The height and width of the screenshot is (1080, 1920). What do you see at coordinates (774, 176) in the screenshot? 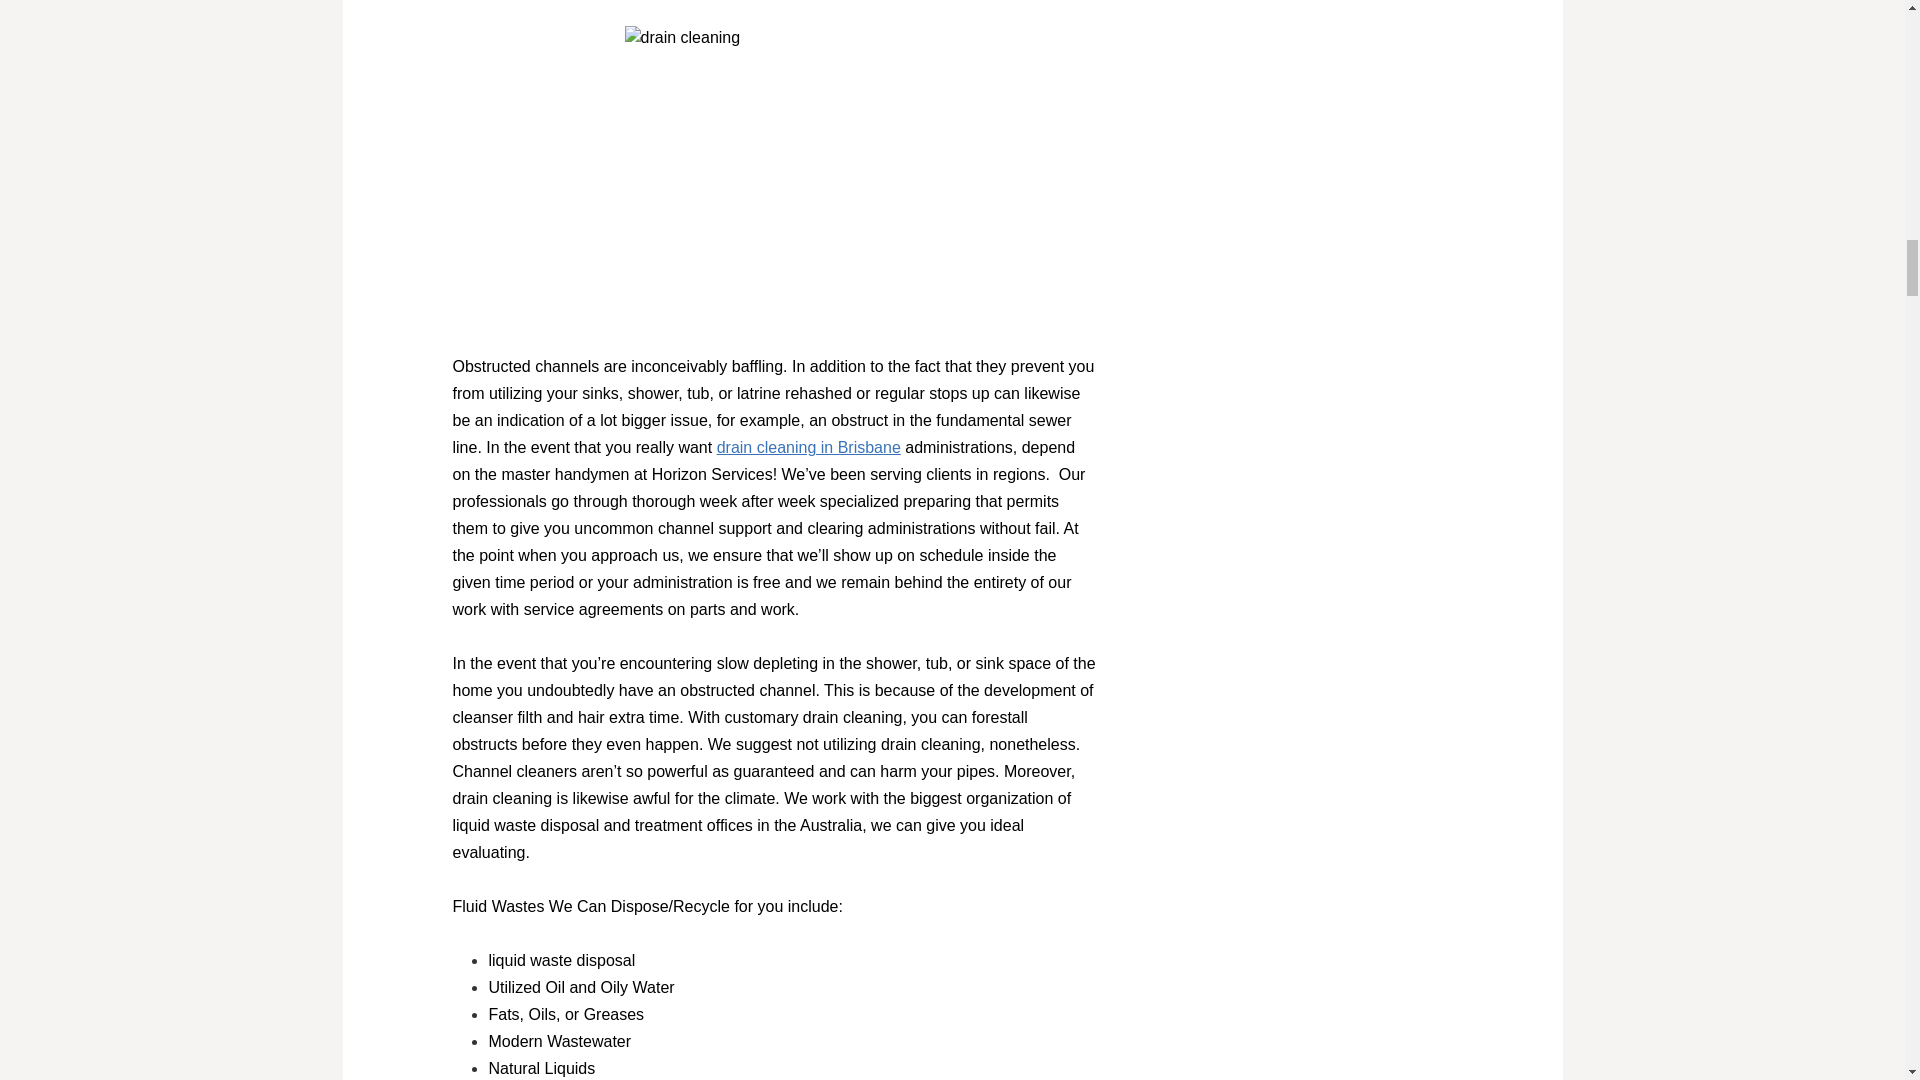
I see `drain cleaning` at bounding box center [774, 176].